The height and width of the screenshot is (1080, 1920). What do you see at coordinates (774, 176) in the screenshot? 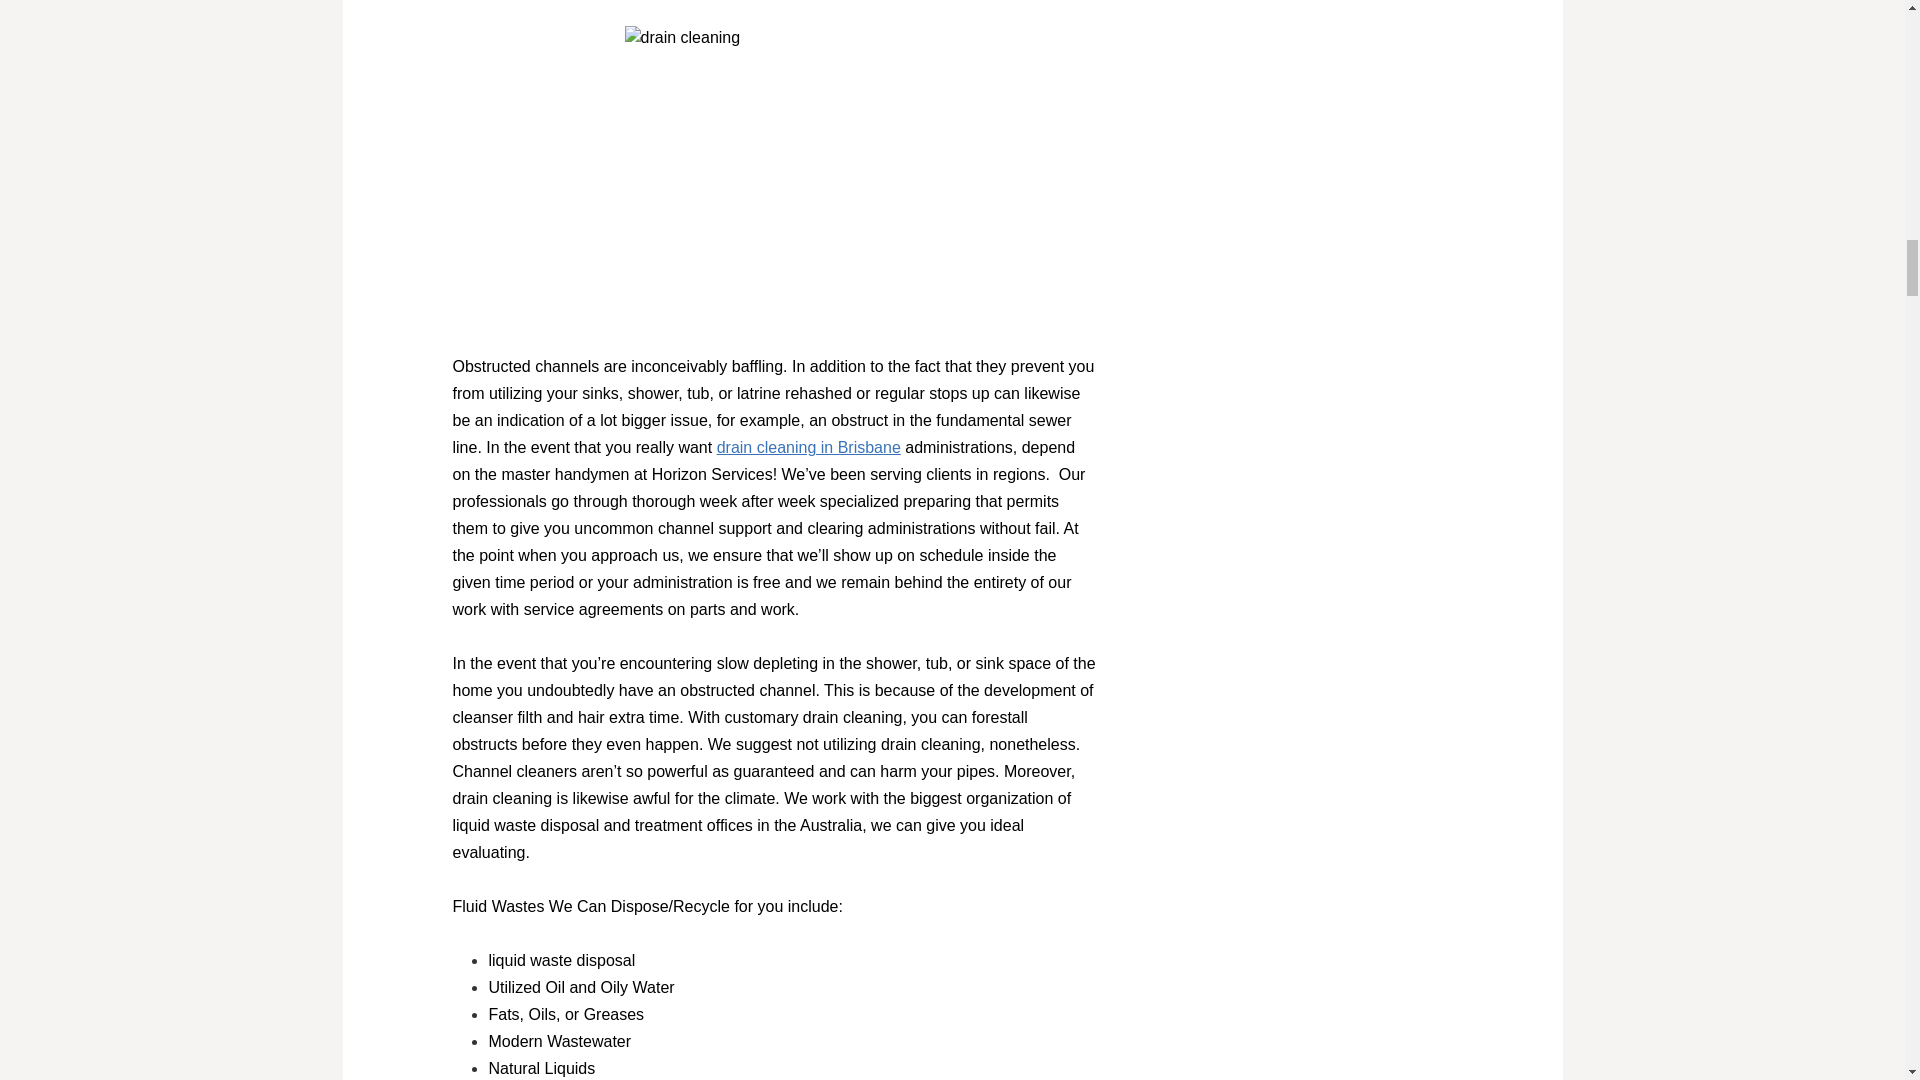
I see `drain cleaning` at bounding box center [774, 176].